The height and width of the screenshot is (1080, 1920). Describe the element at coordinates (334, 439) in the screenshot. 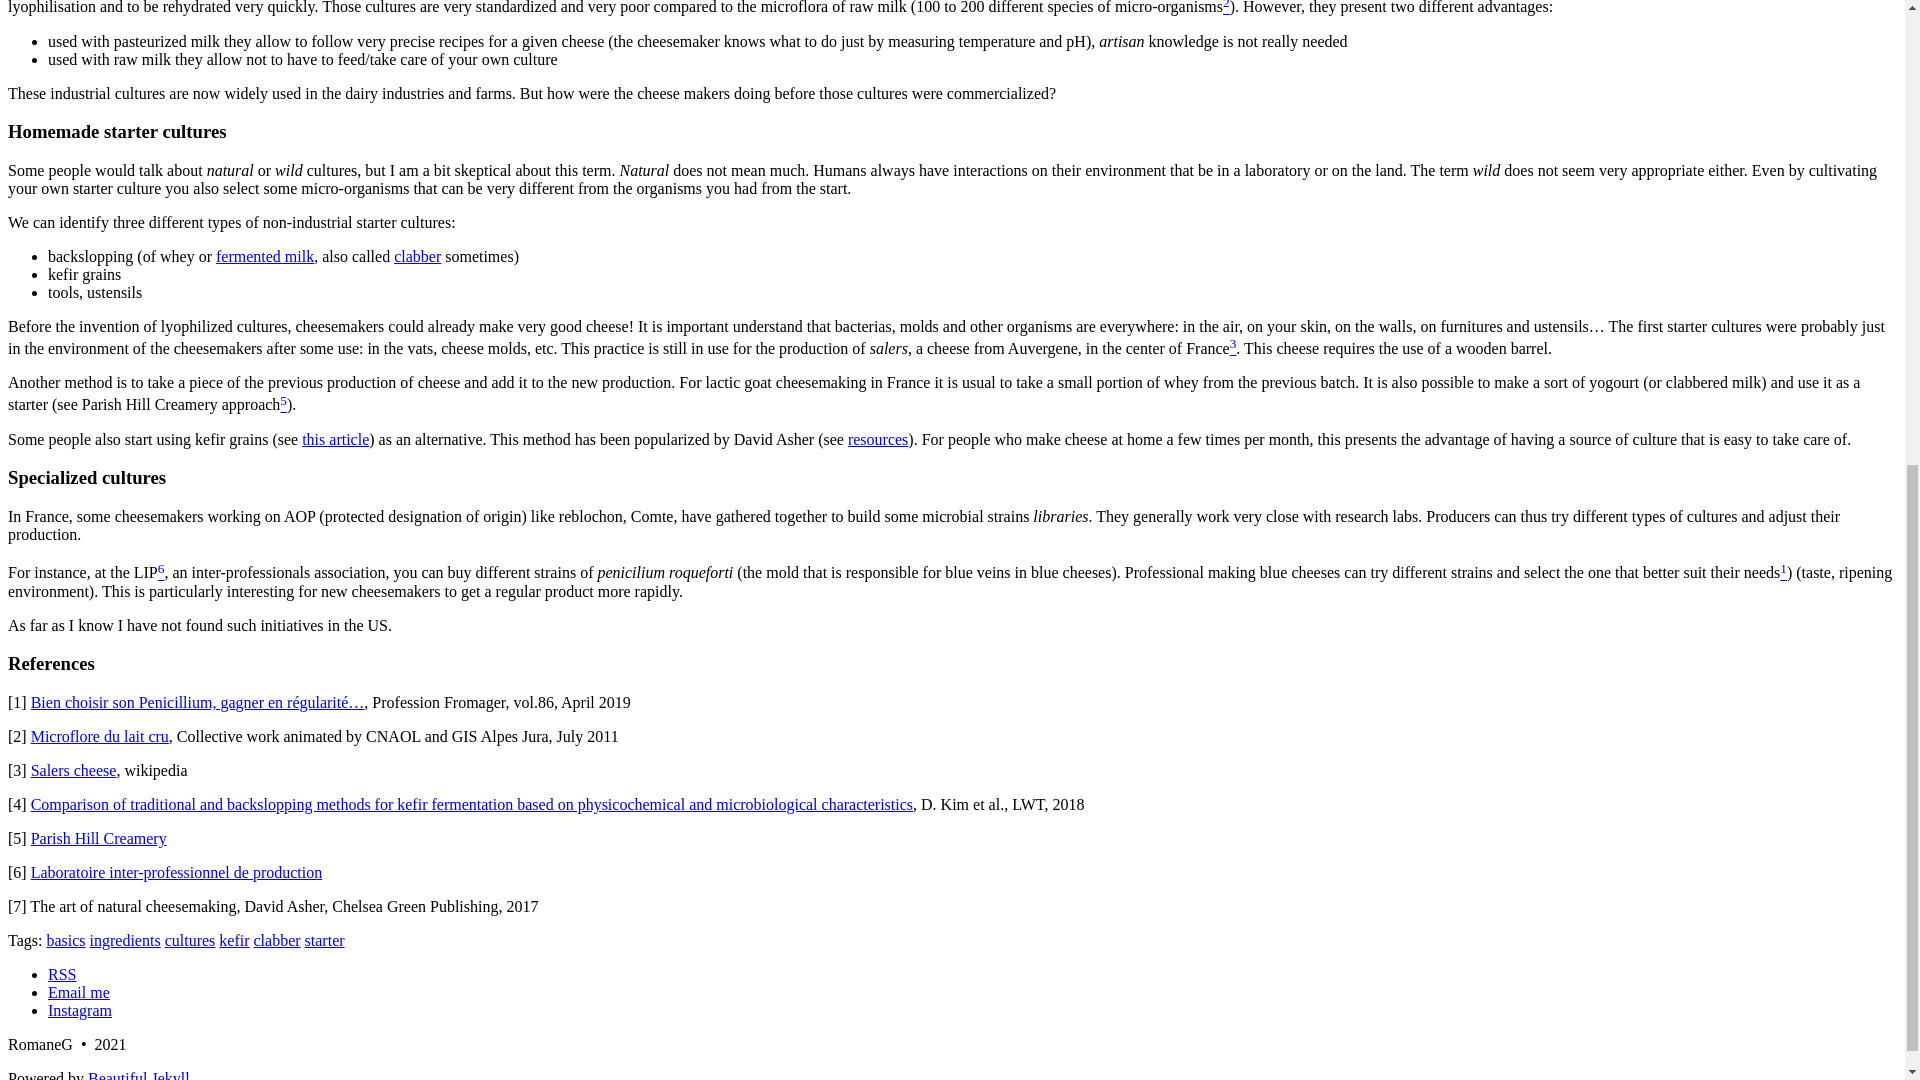

I see `this article` at that location.